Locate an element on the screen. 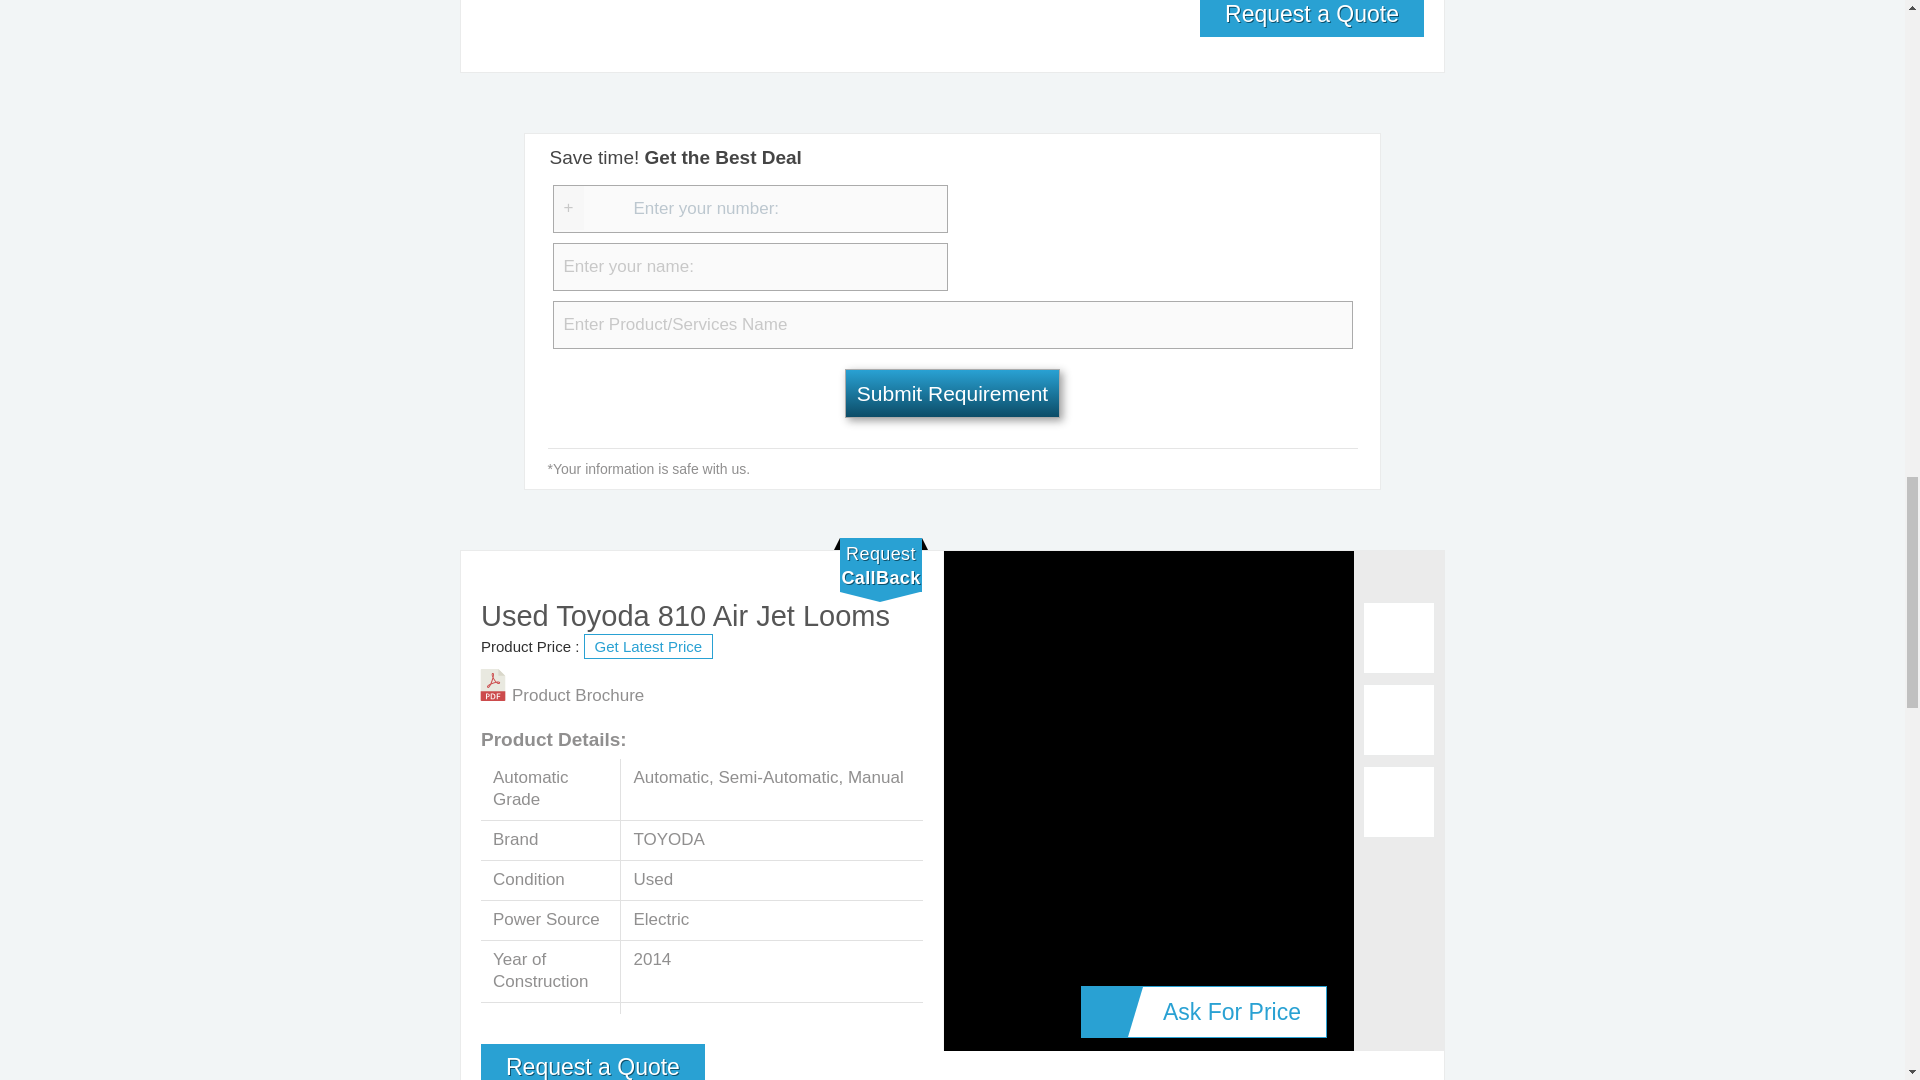 The width and height of the screenshot is (1920, 1080). Enter your name: is located at coordinates (749, 266).